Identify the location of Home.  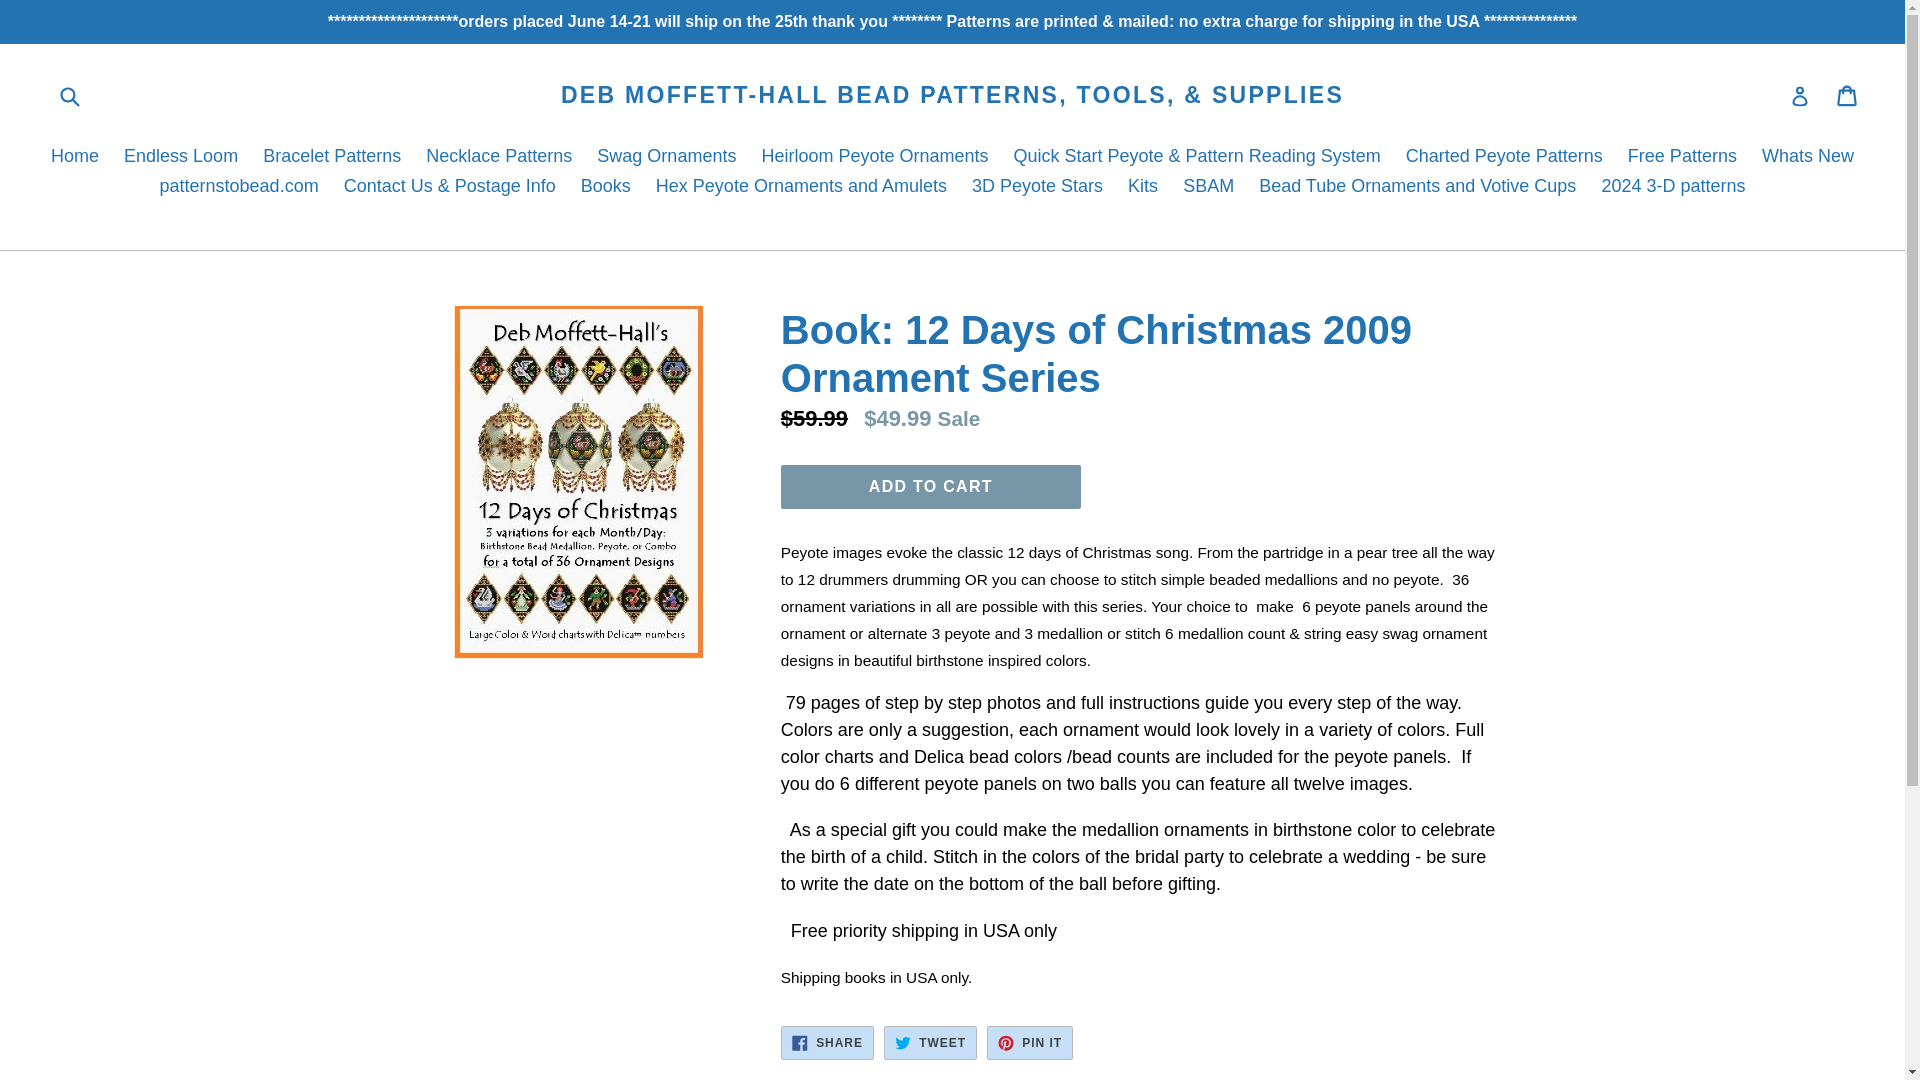
(1030, 1042).